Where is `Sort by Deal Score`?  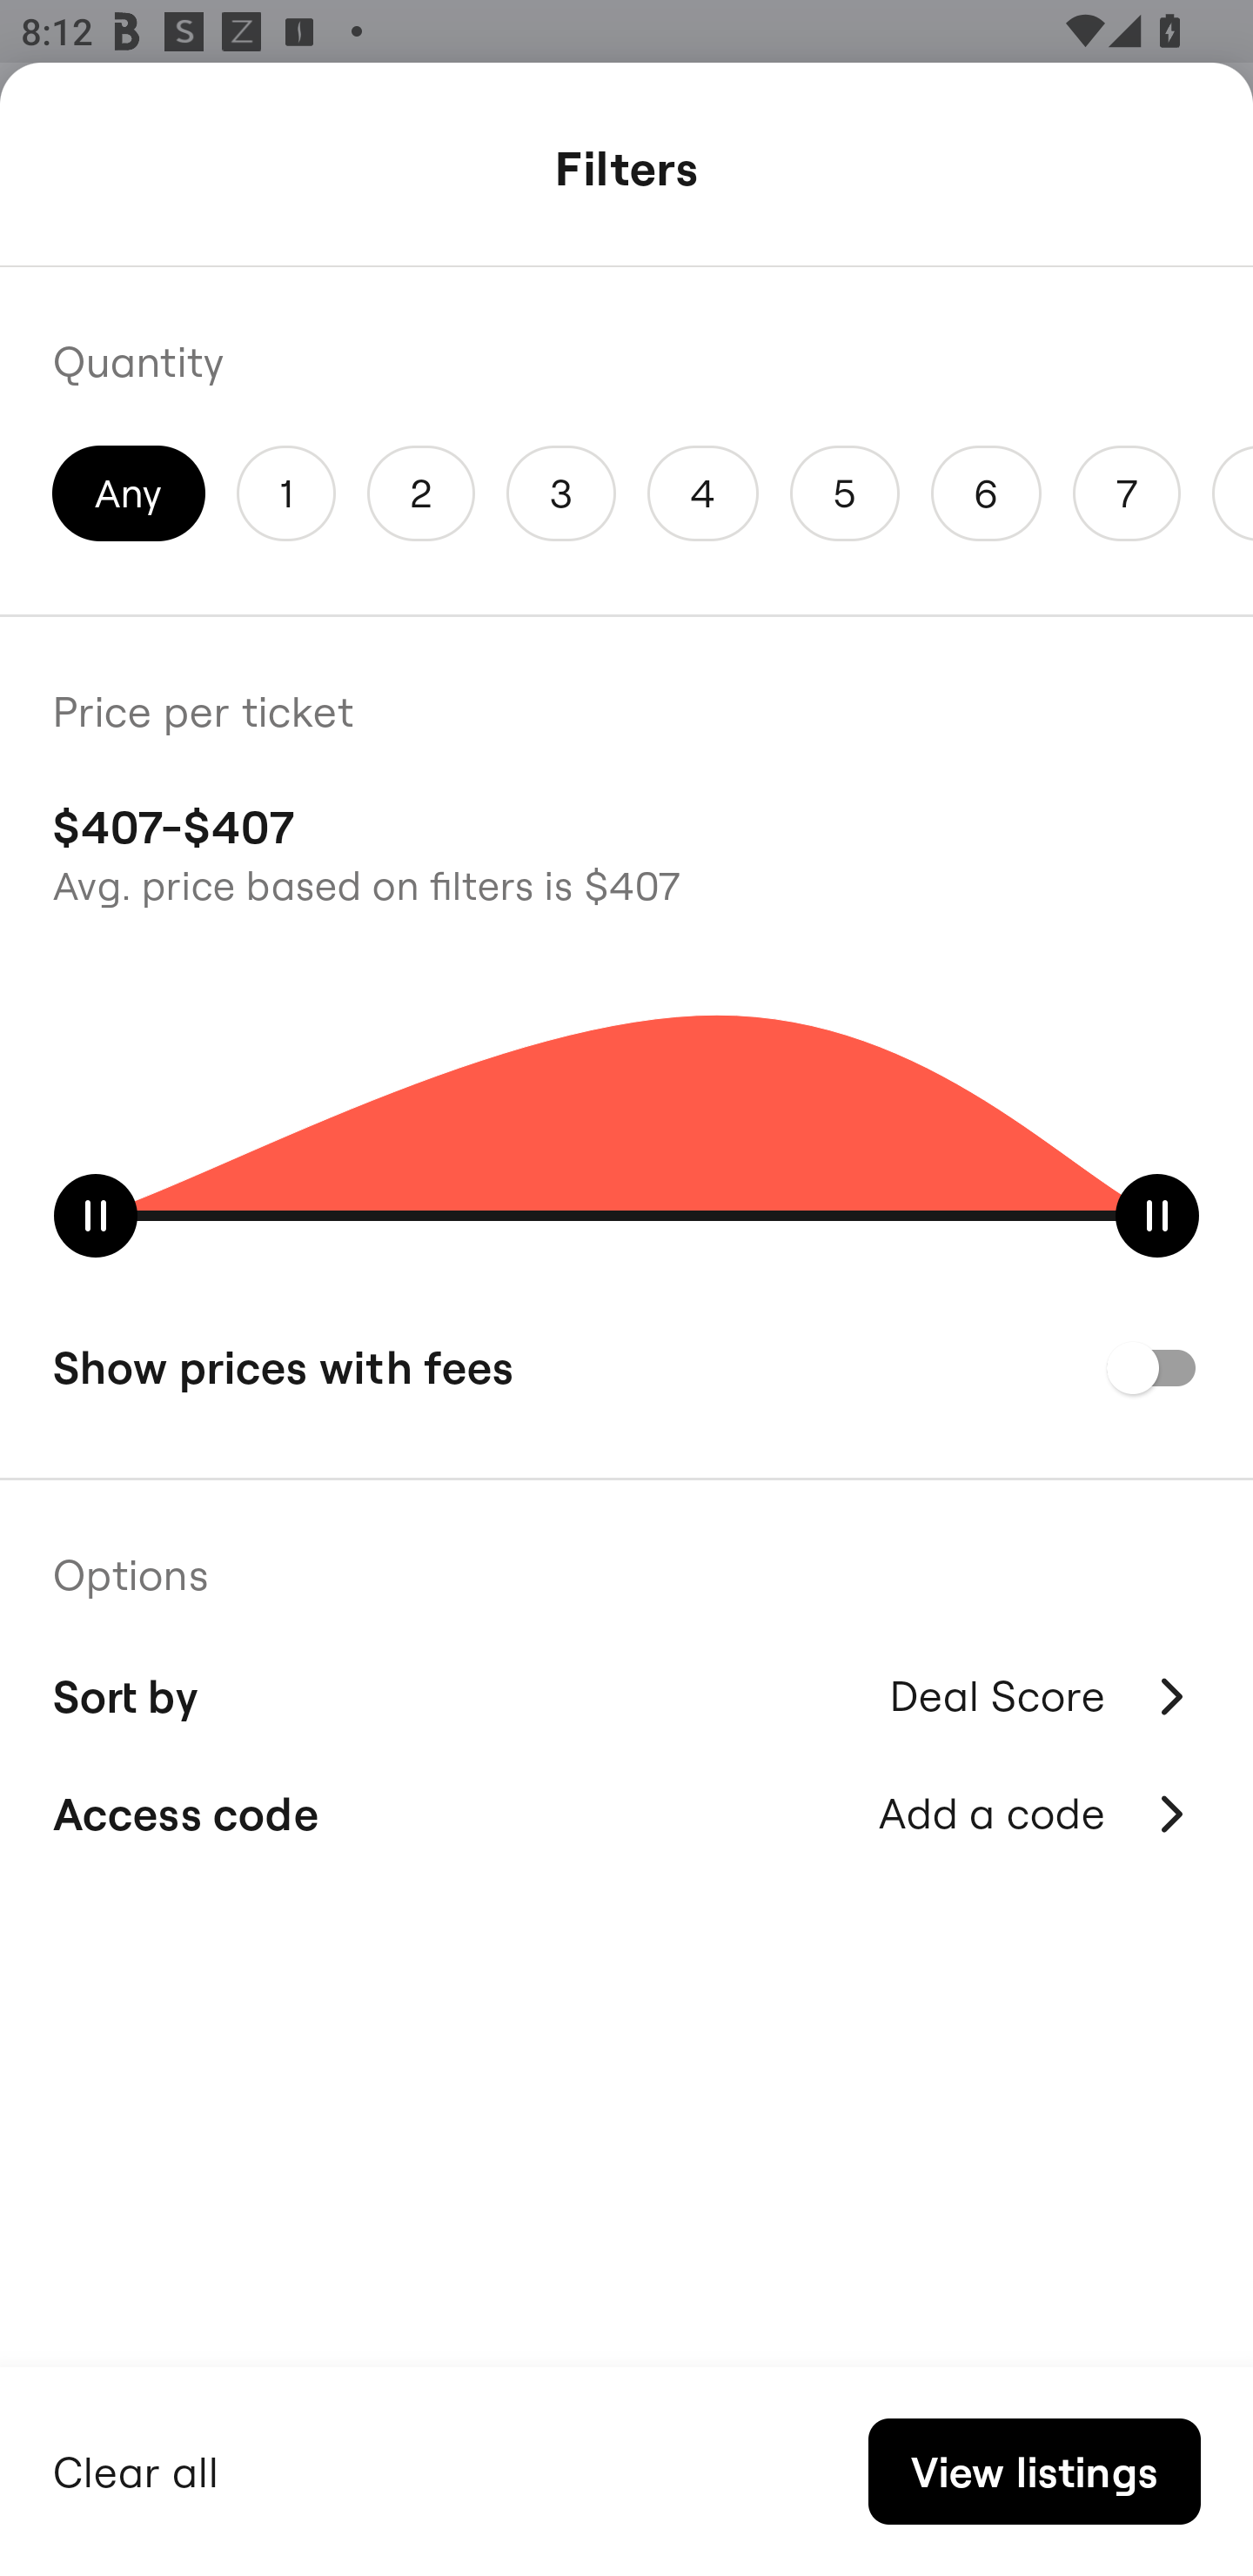 Sort by Deal Score is located at coordinates (626, 1692).